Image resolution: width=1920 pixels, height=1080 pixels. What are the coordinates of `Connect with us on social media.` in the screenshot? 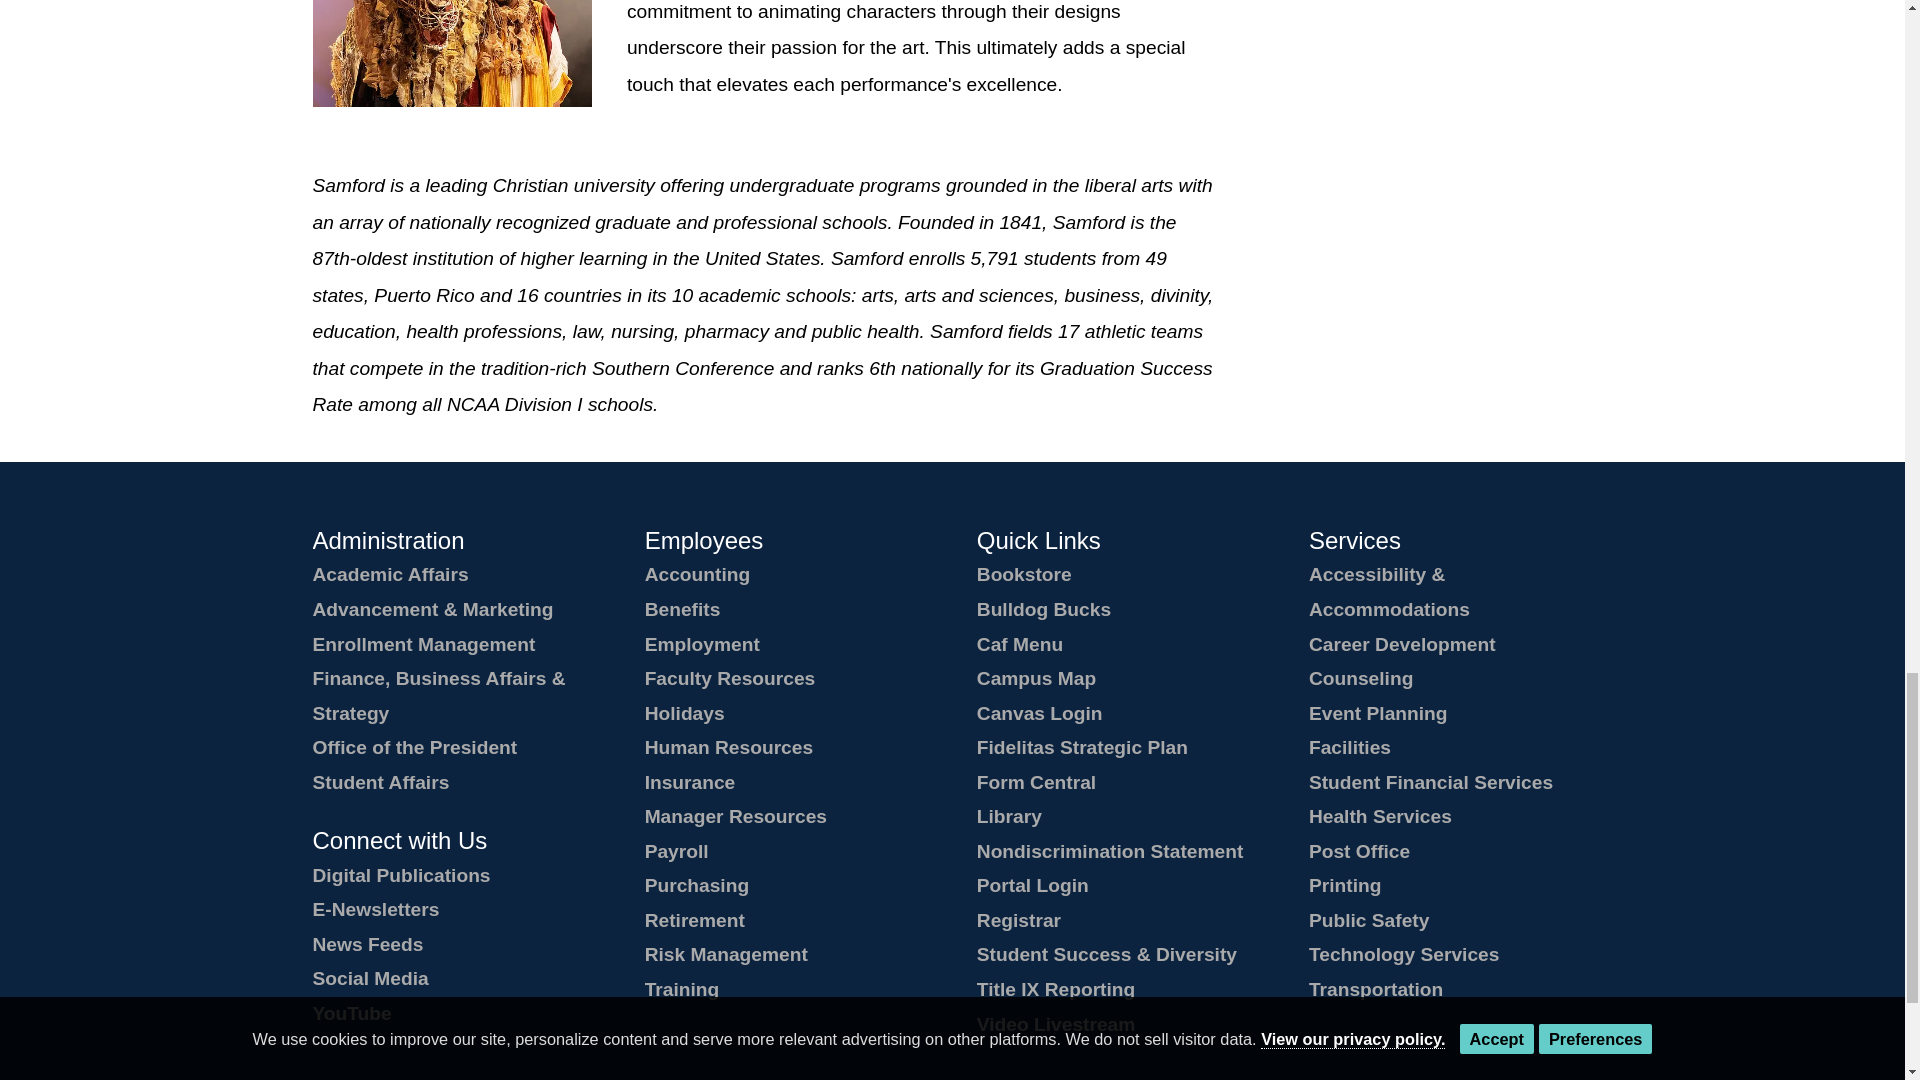 It's located at (370, 978).